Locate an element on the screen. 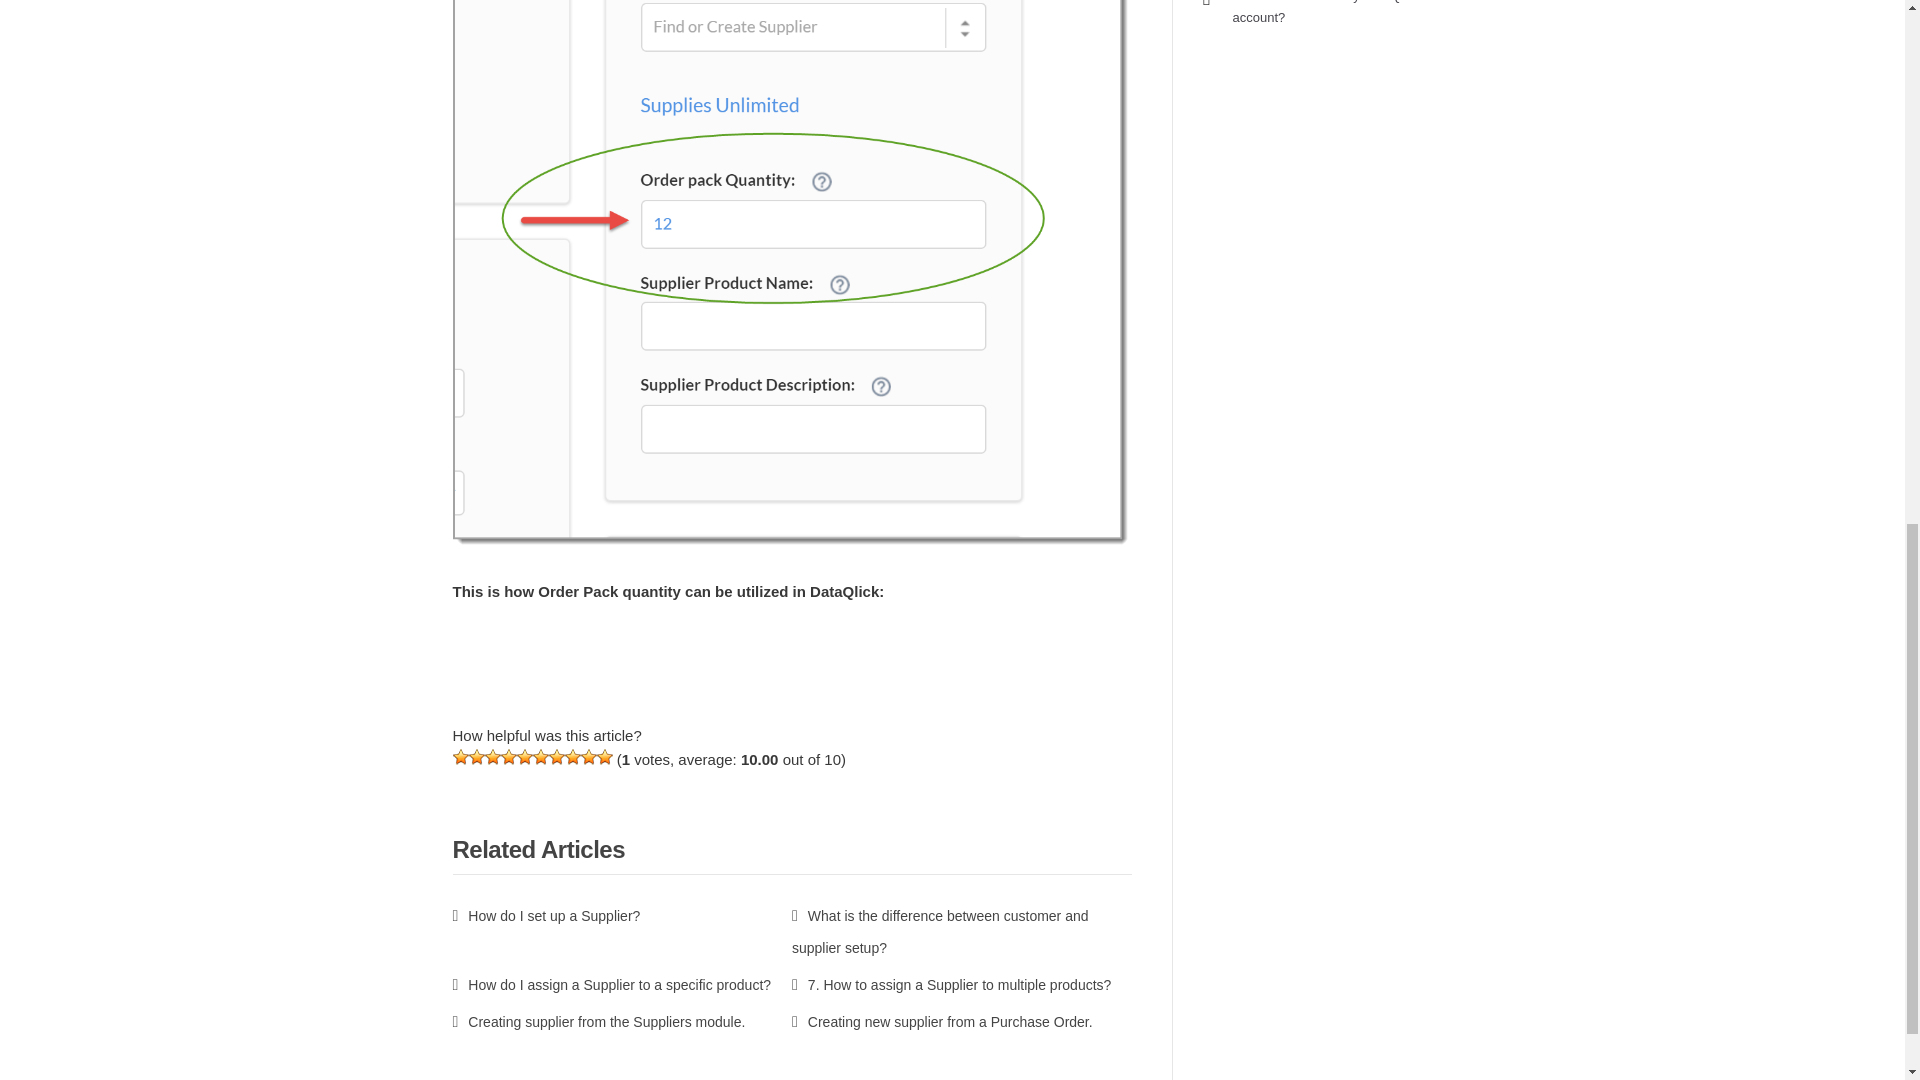  1 Star is located at coordinates (460, 756).